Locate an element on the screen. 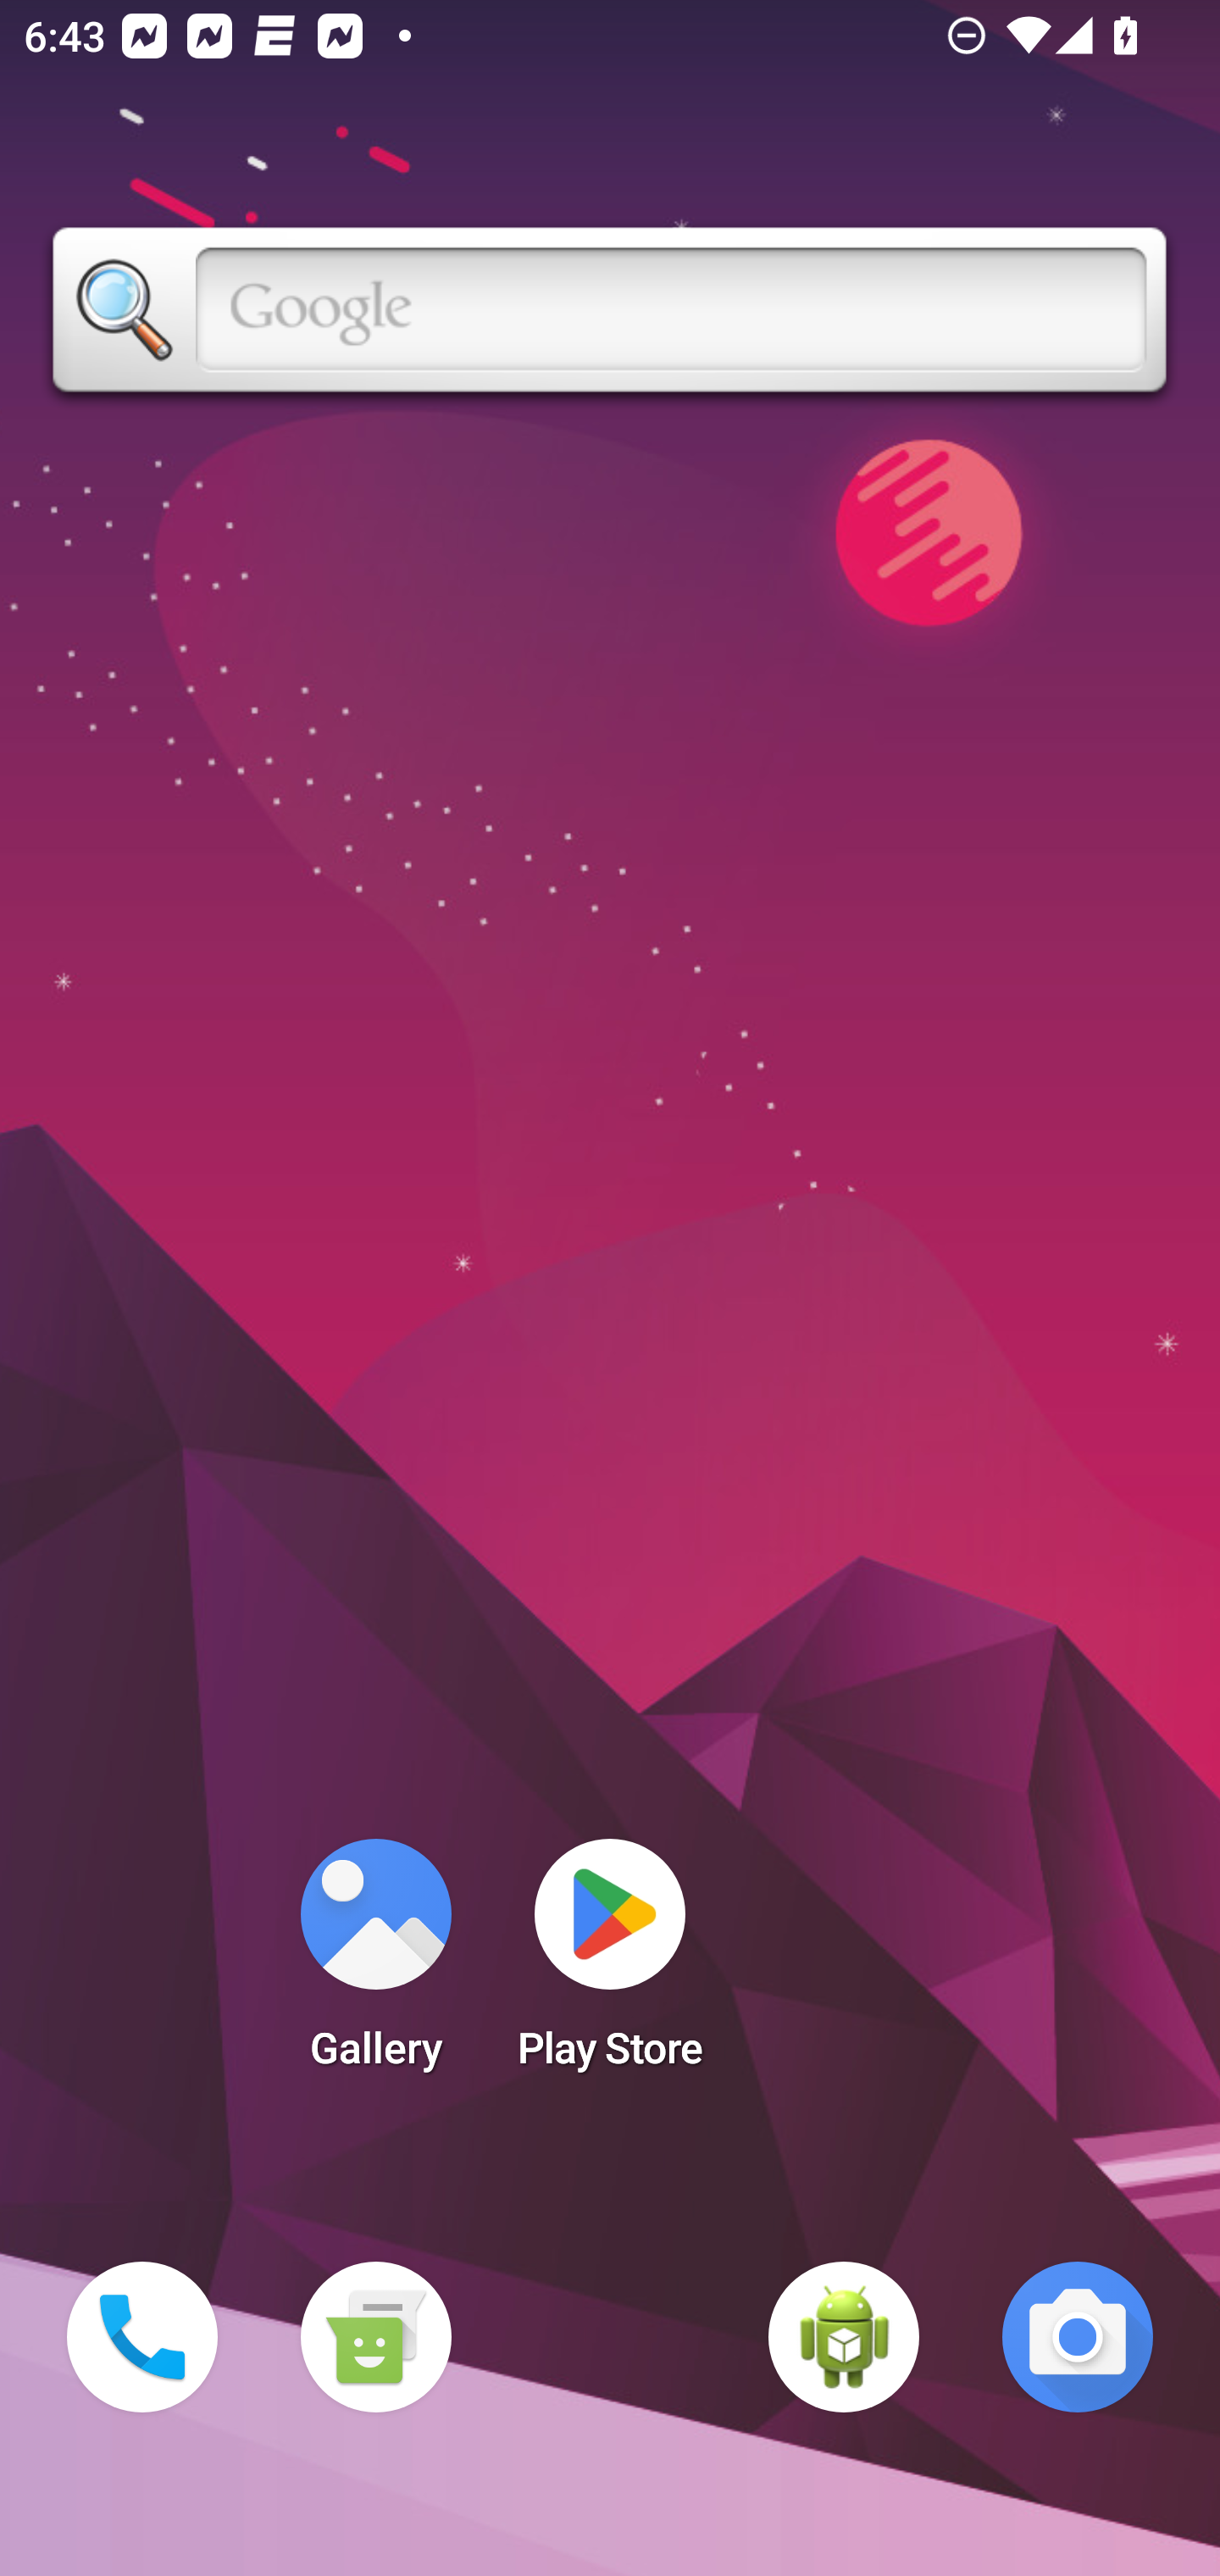 Image resolution: width=1220 pixels, height=2576 pixels. Camera is located at coordinates (1078, 2337).